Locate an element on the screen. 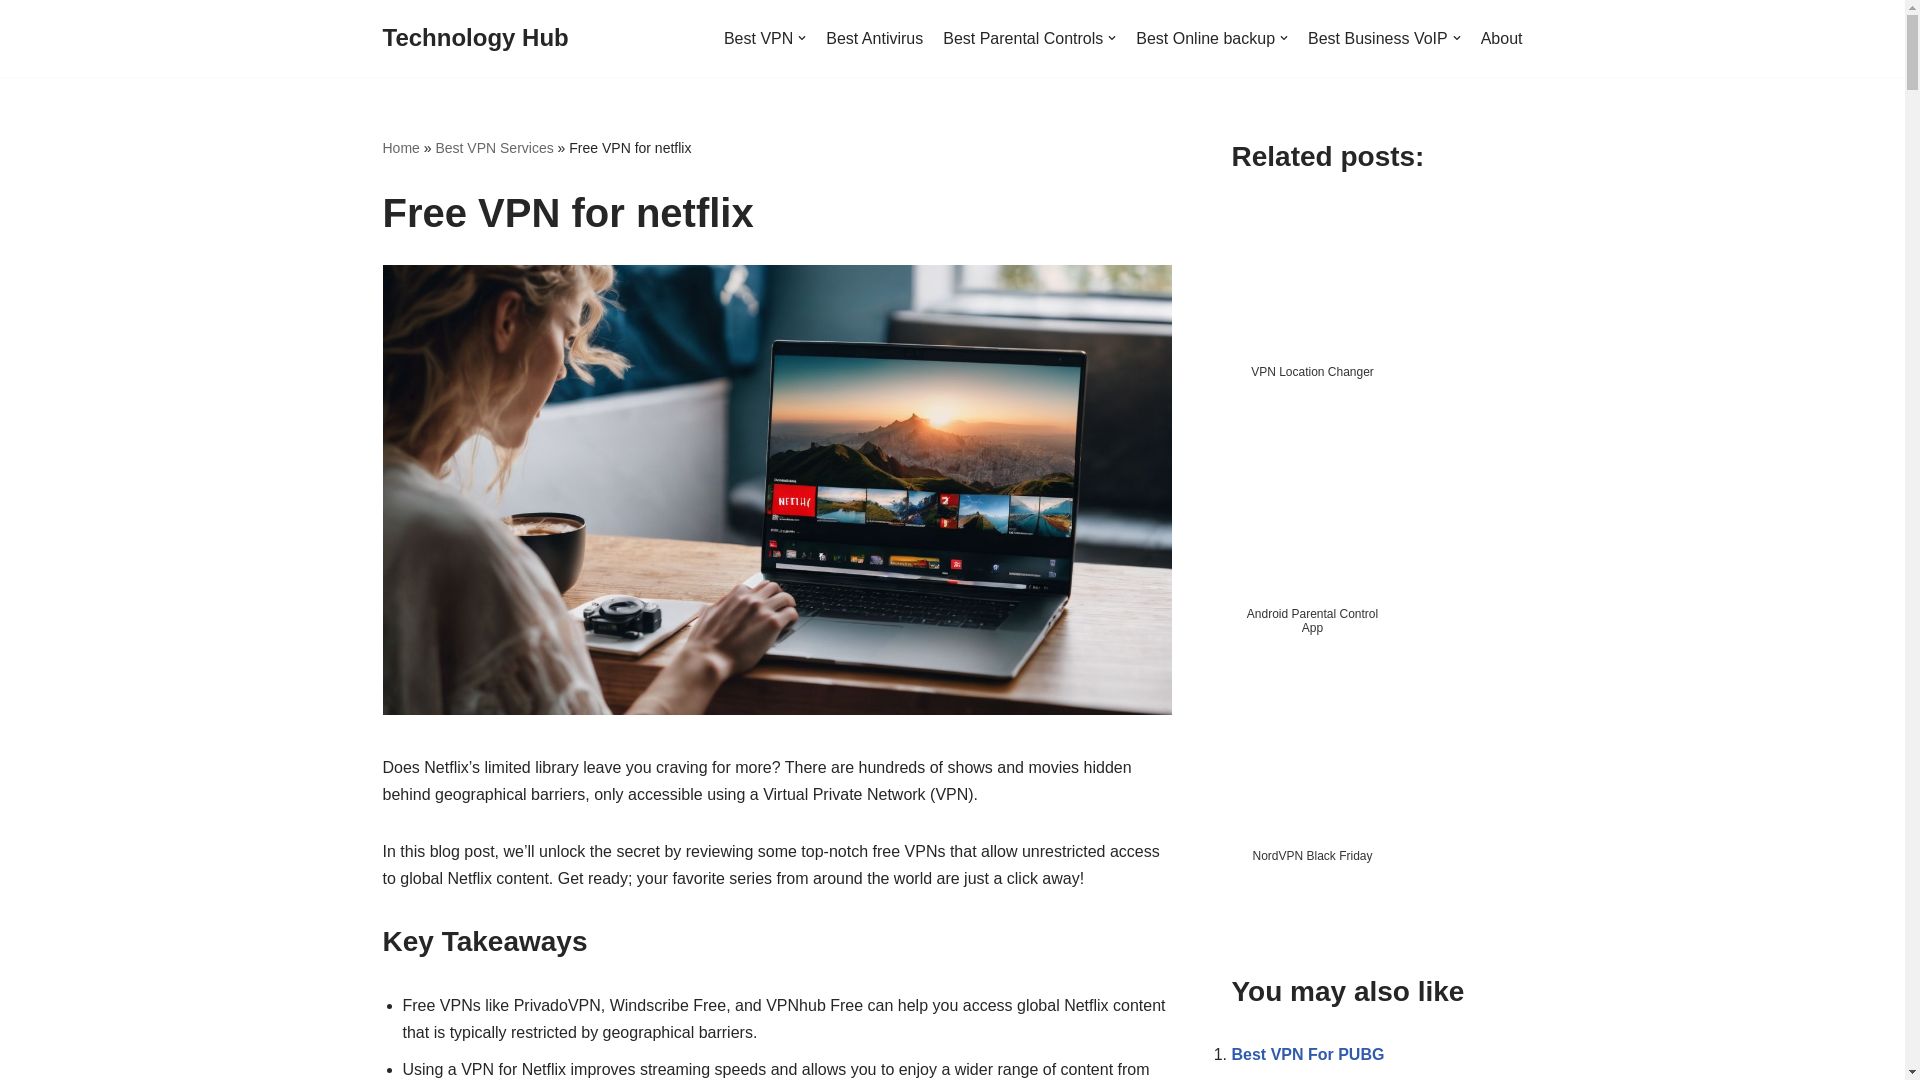 Image resolution: width=1920 pixels, height=1080 pixels. Best Business VoIP is located at coordinates (1384, 38).